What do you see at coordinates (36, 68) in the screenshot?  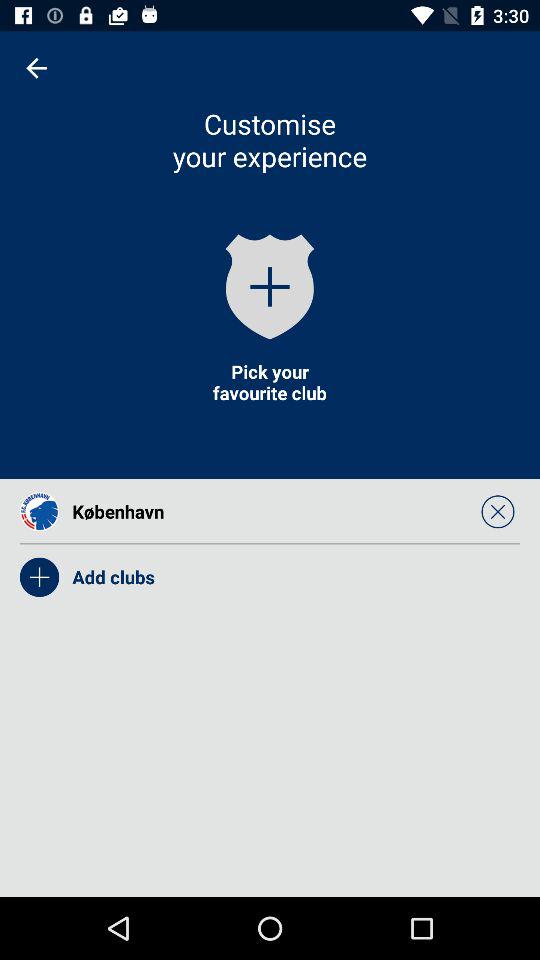 I see `select icon at the top left corner` at bounding box center [36, 68].